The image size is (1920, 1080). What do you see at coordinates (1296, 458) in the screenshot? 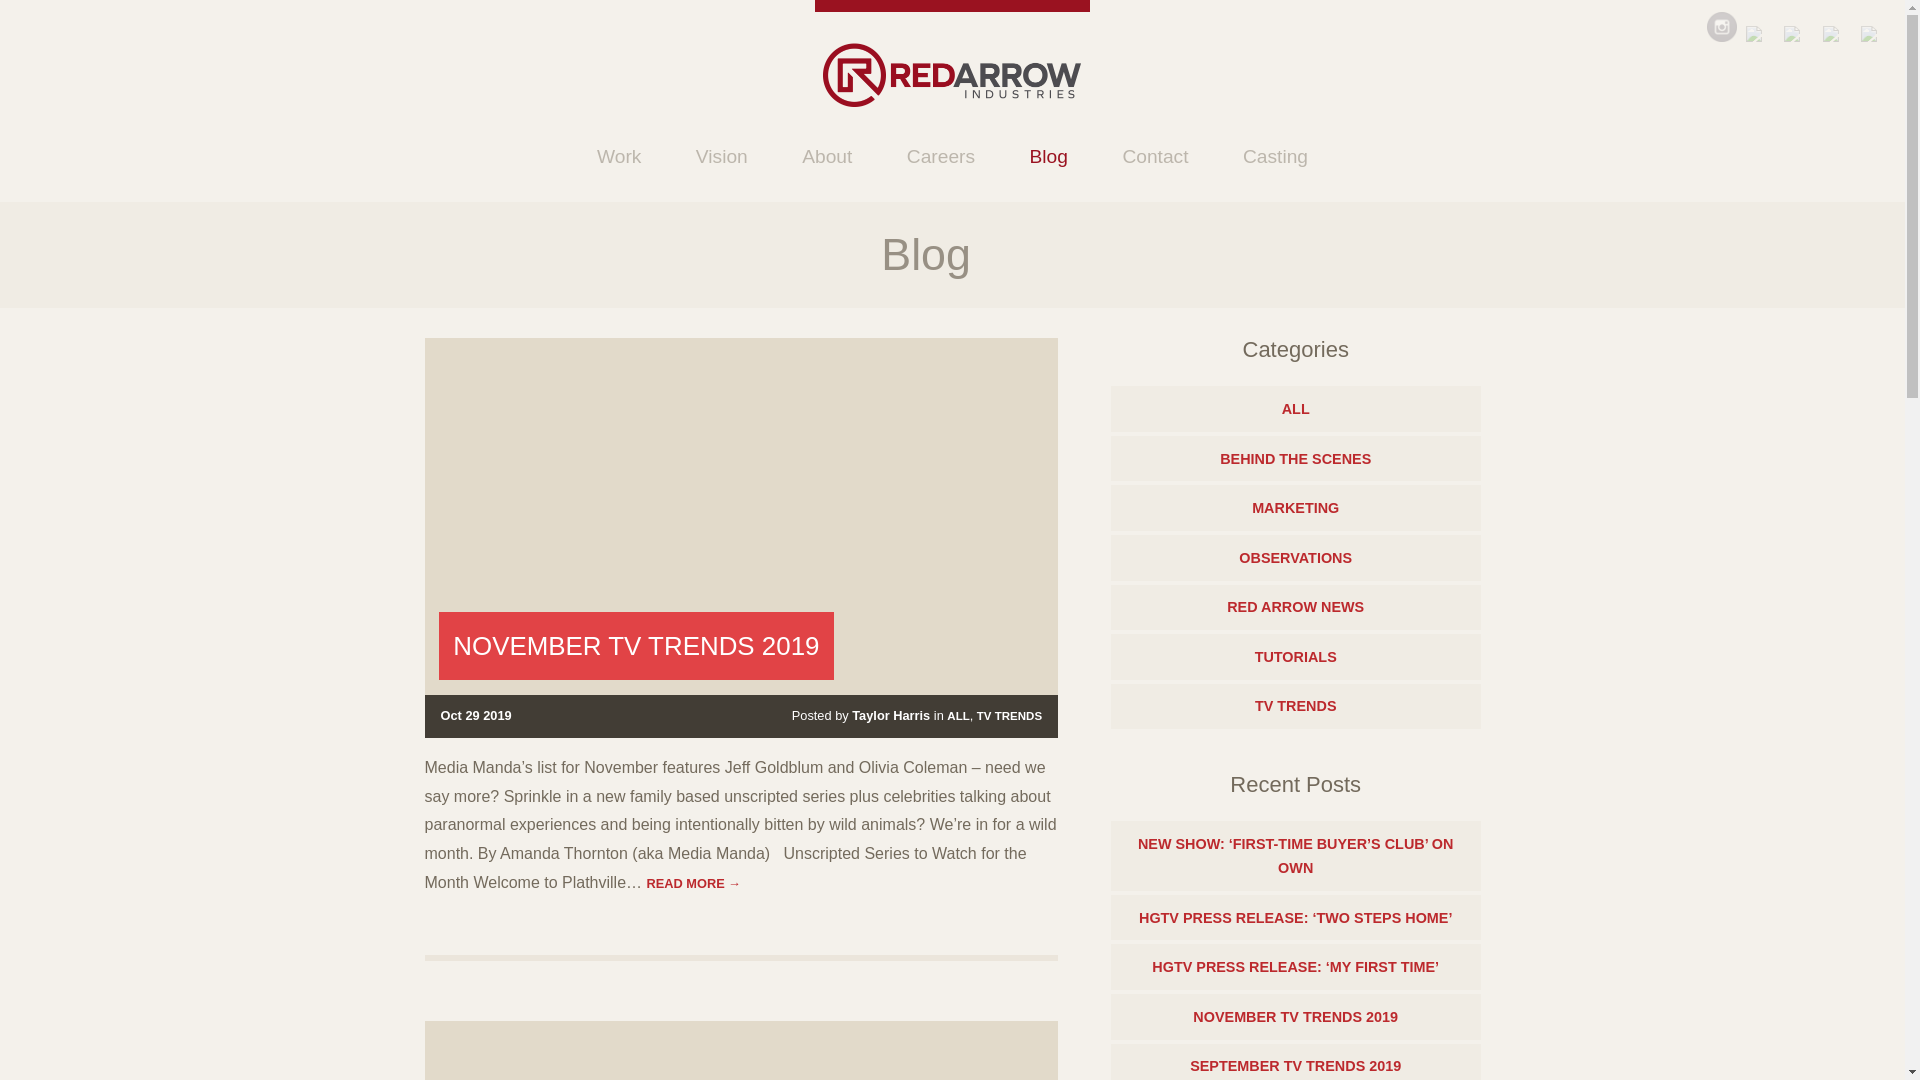
I see `BEHIND THE SCENES` at bounding box center [1296, 458].